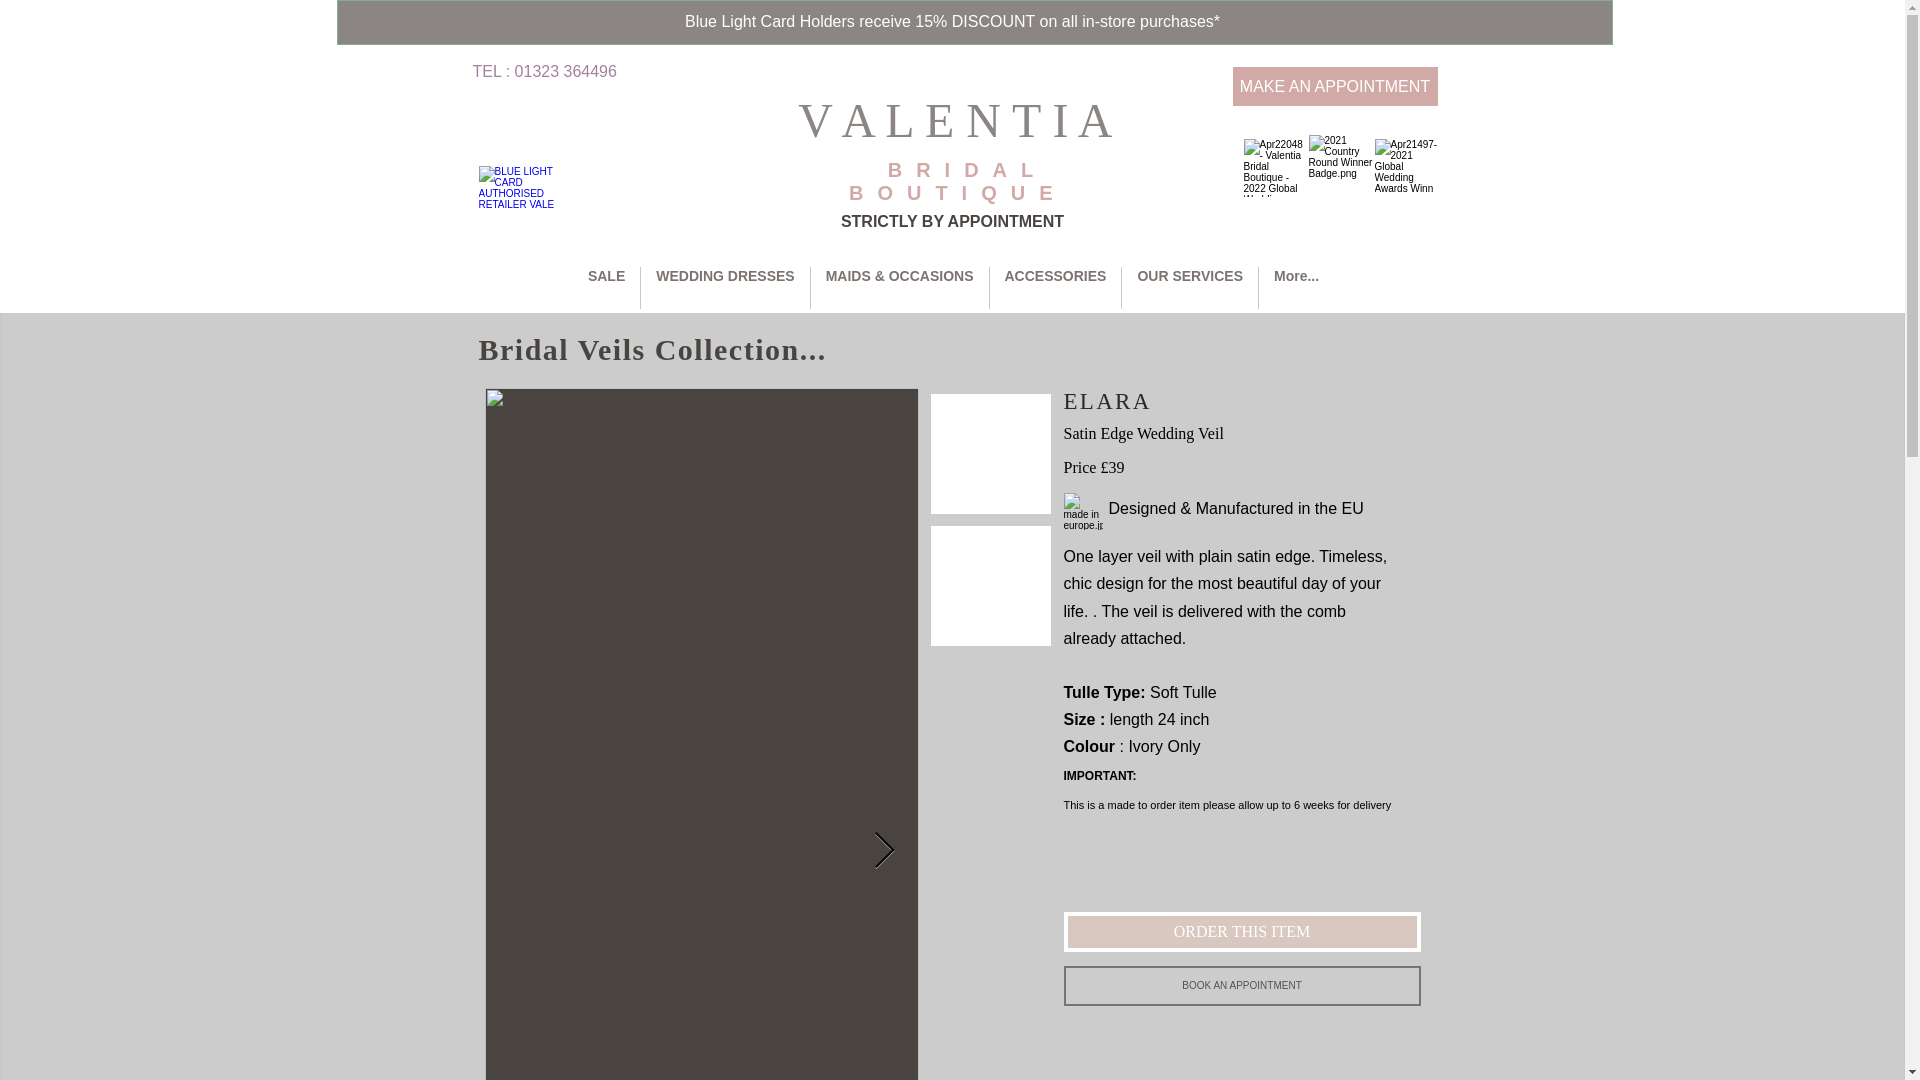 This screenshot has width=1920, height=1080. I want to click on WEDDING DRESSES, so click(724, 287).